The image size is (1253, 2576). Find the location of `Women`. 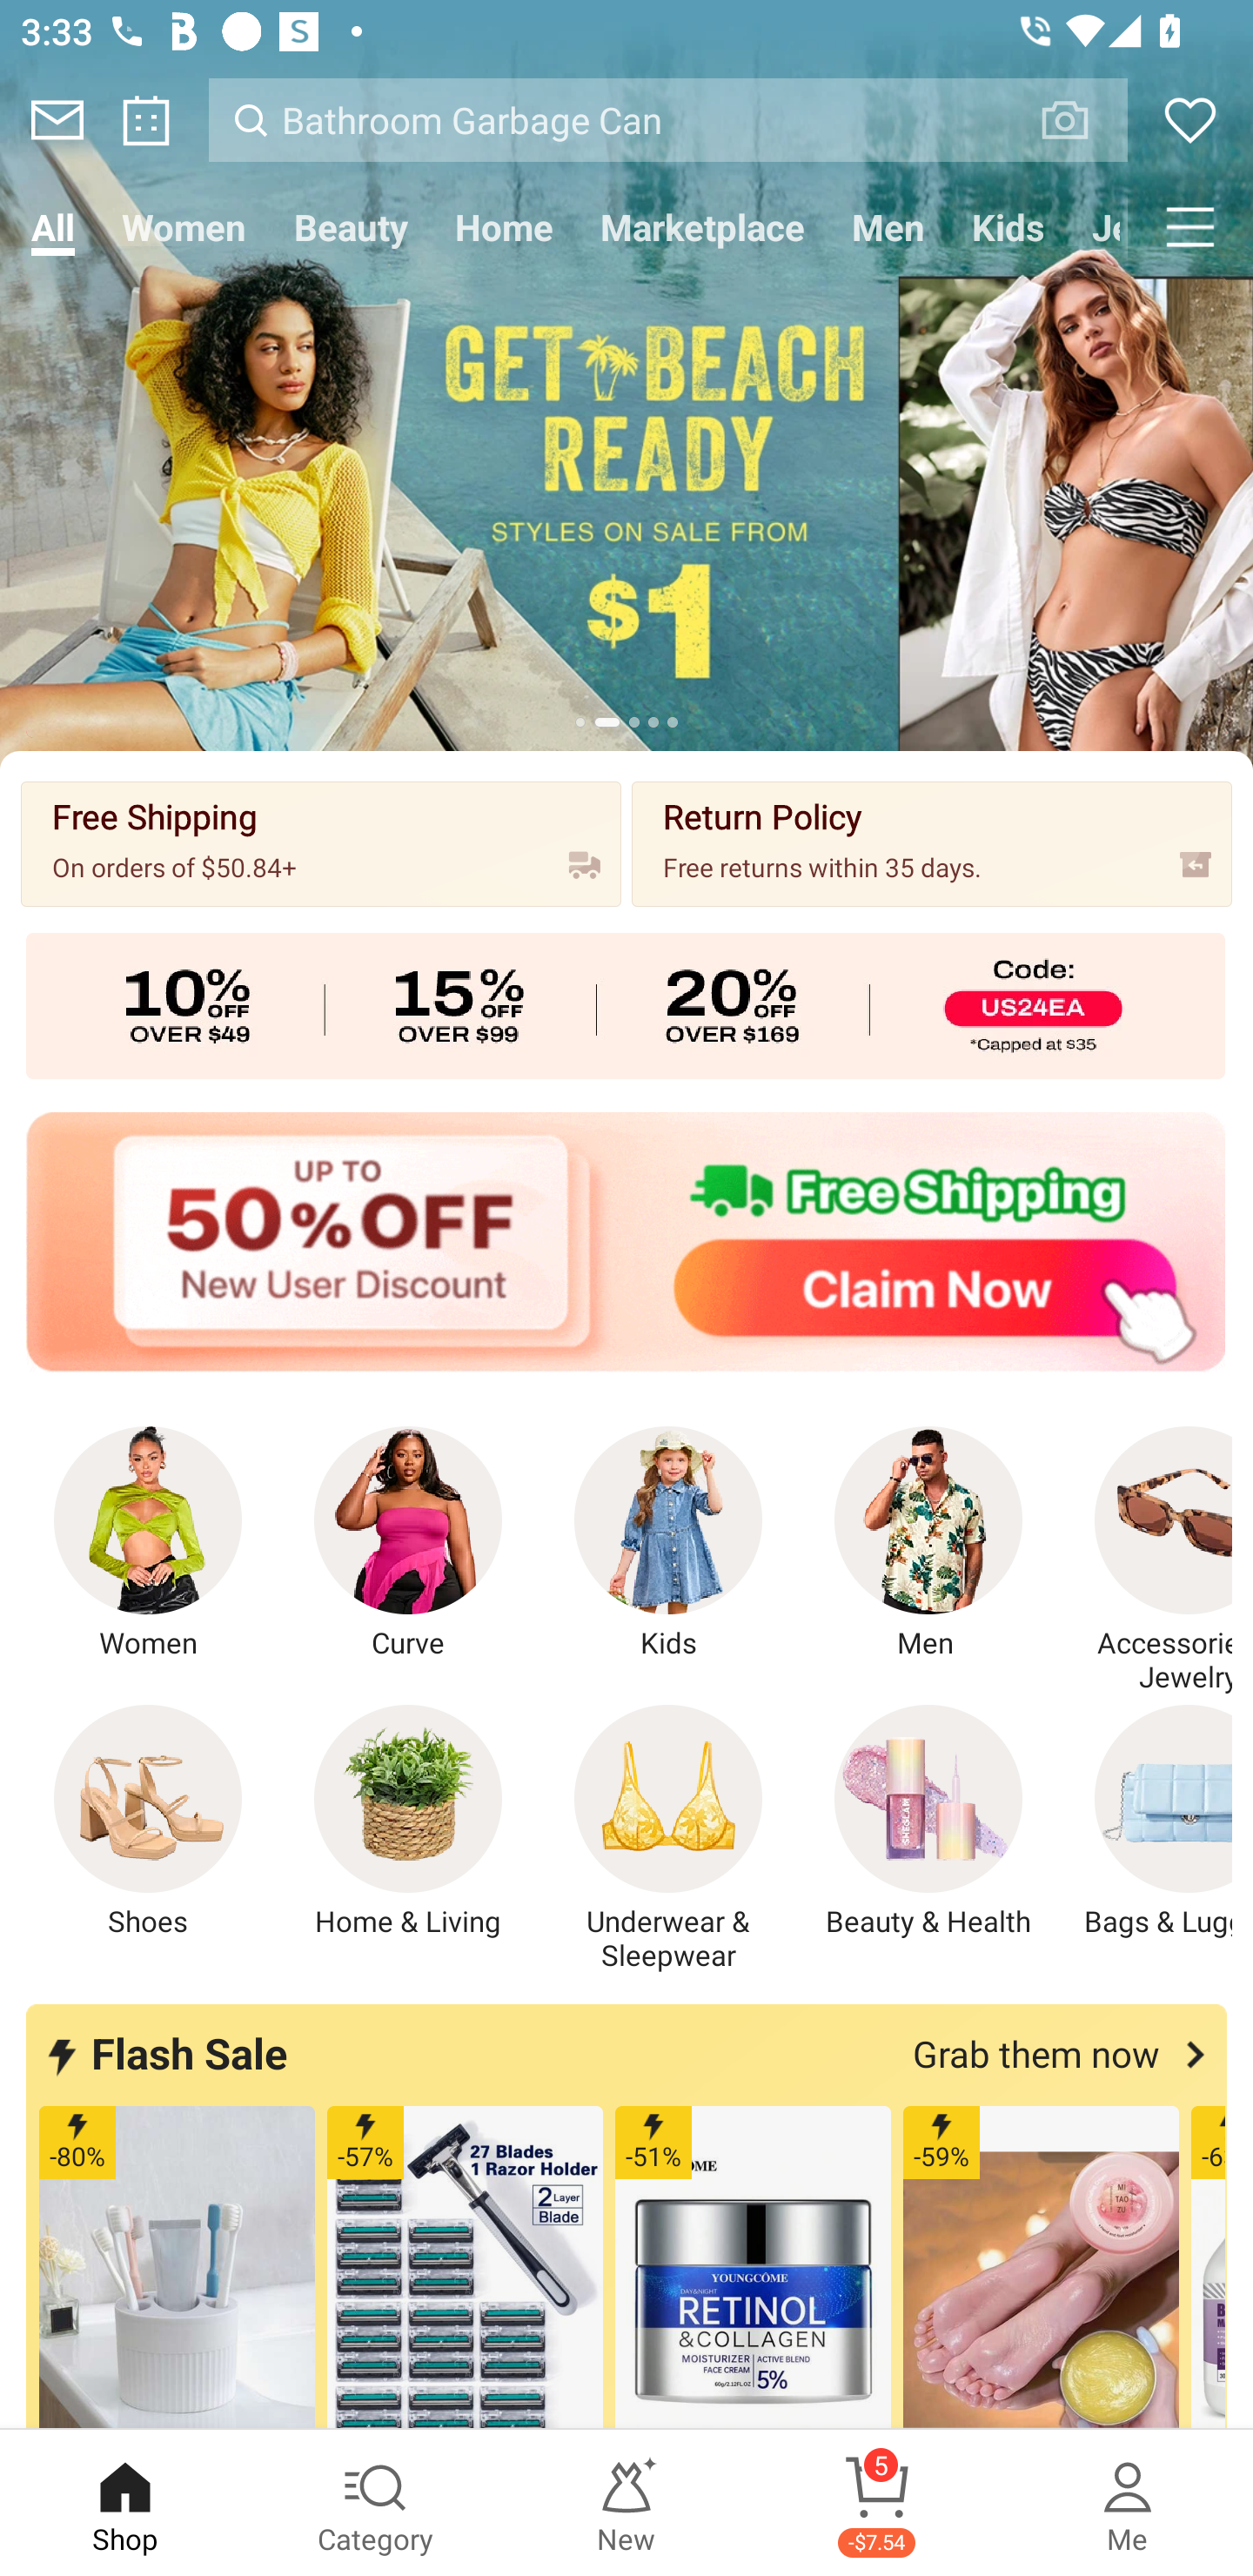

Women is located at coordinates (148, 1544).